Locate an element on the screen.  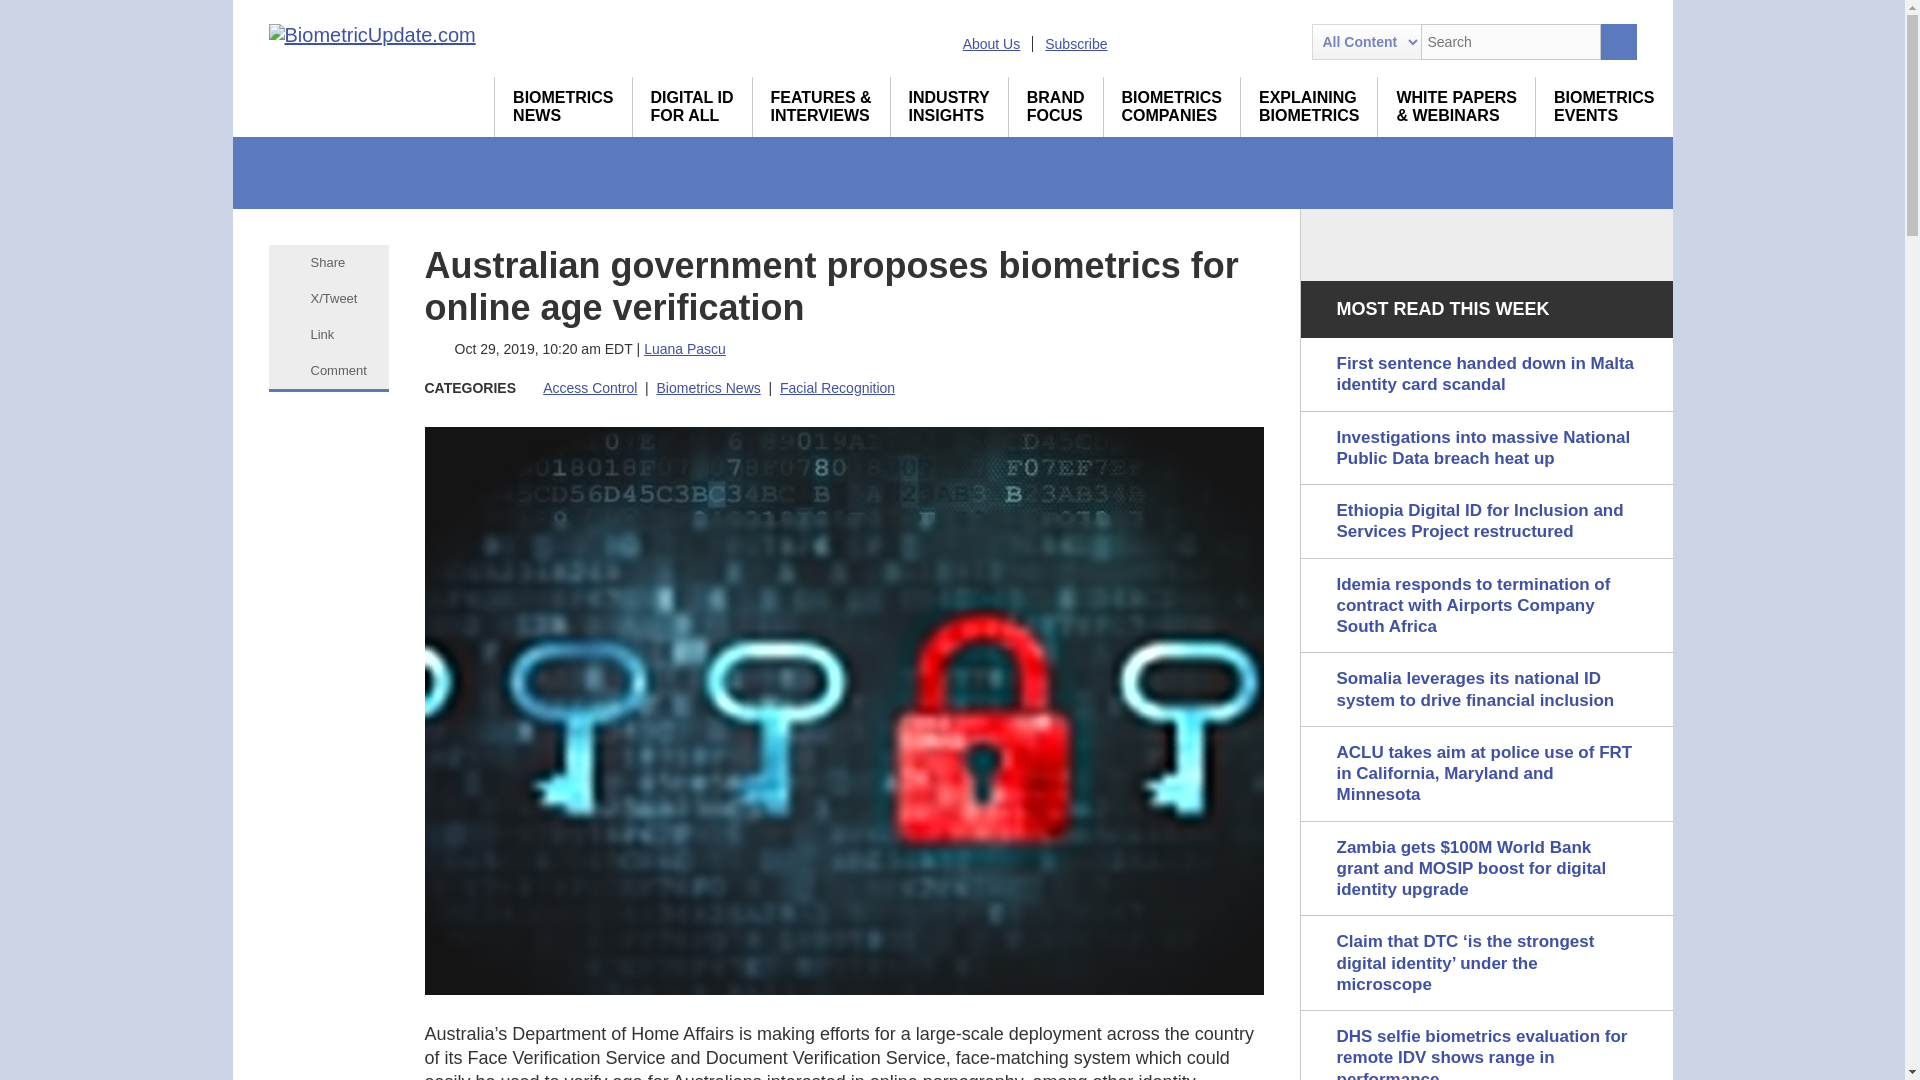
Daily biometrics news and interviews is located at coordinates (563, 106).